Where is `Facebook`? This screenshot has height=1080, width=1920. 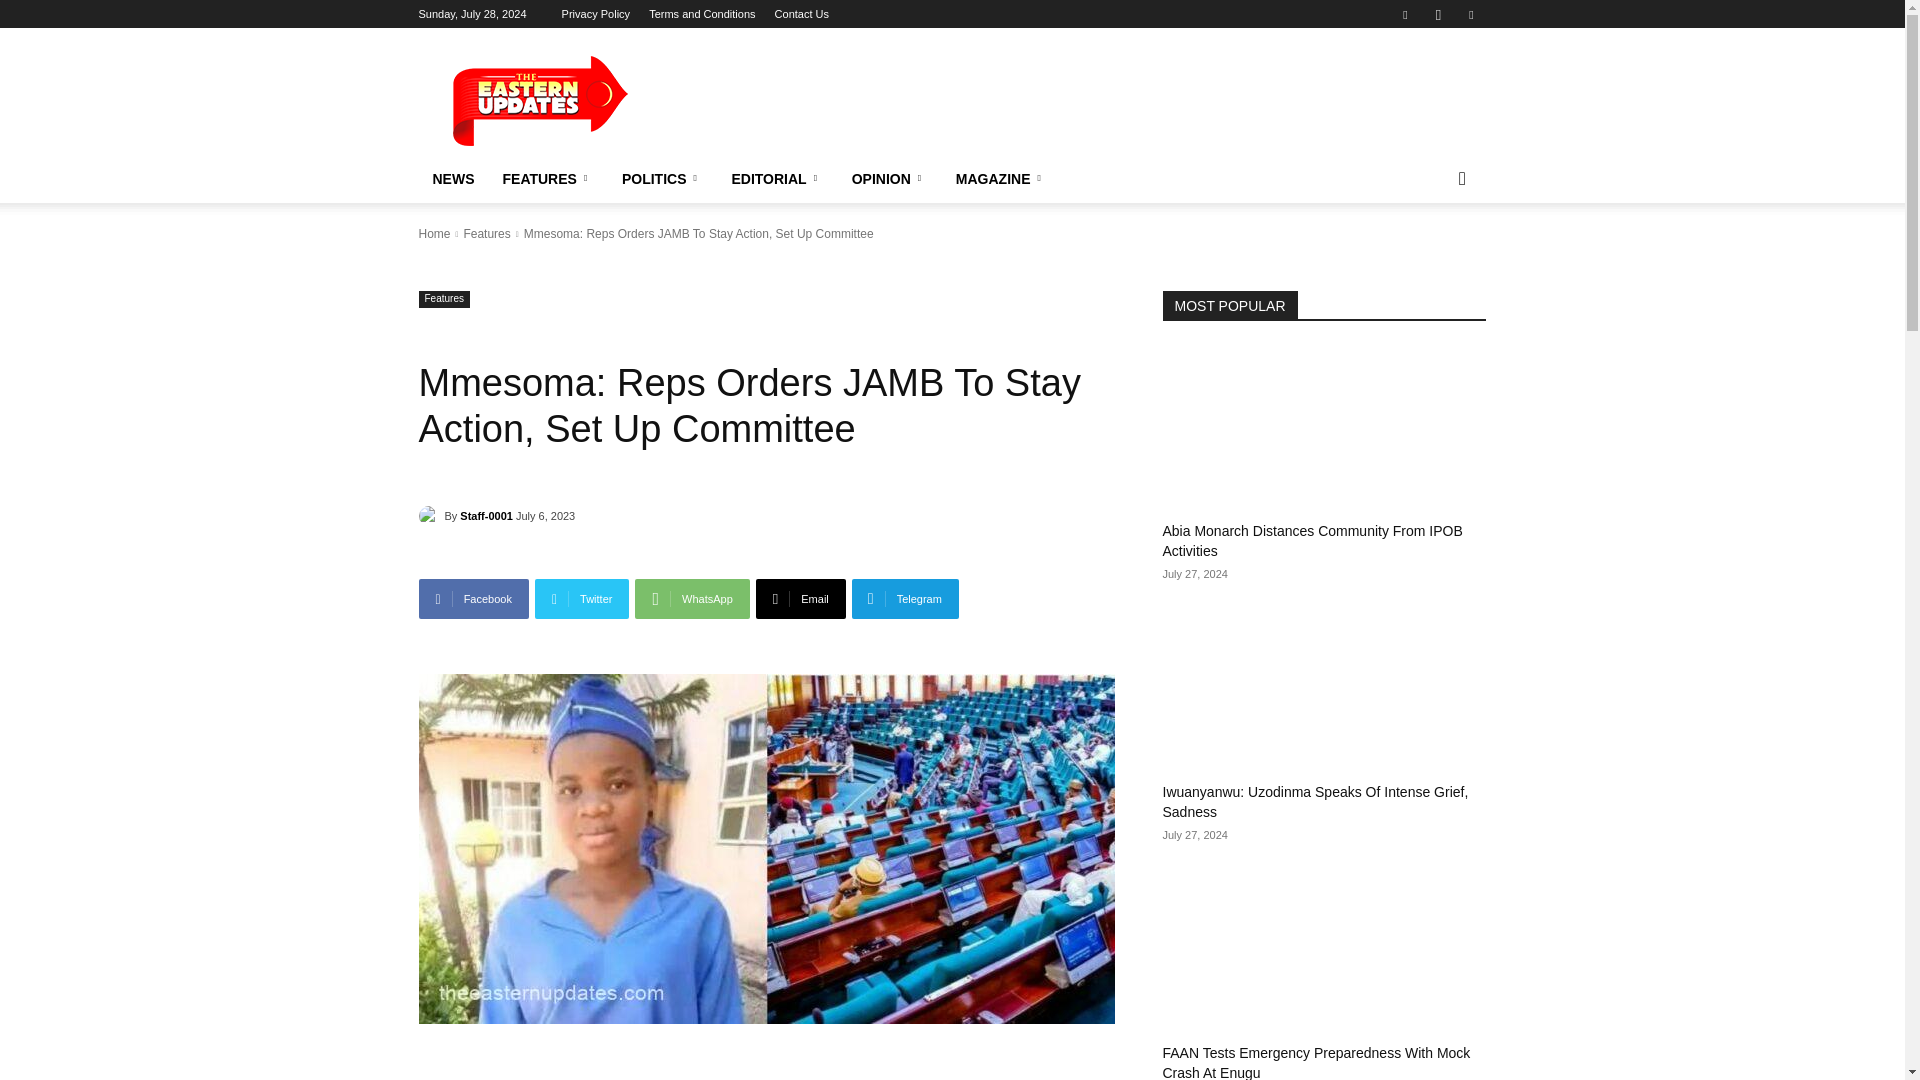 Facebook is located at coordinates (1405, 14).